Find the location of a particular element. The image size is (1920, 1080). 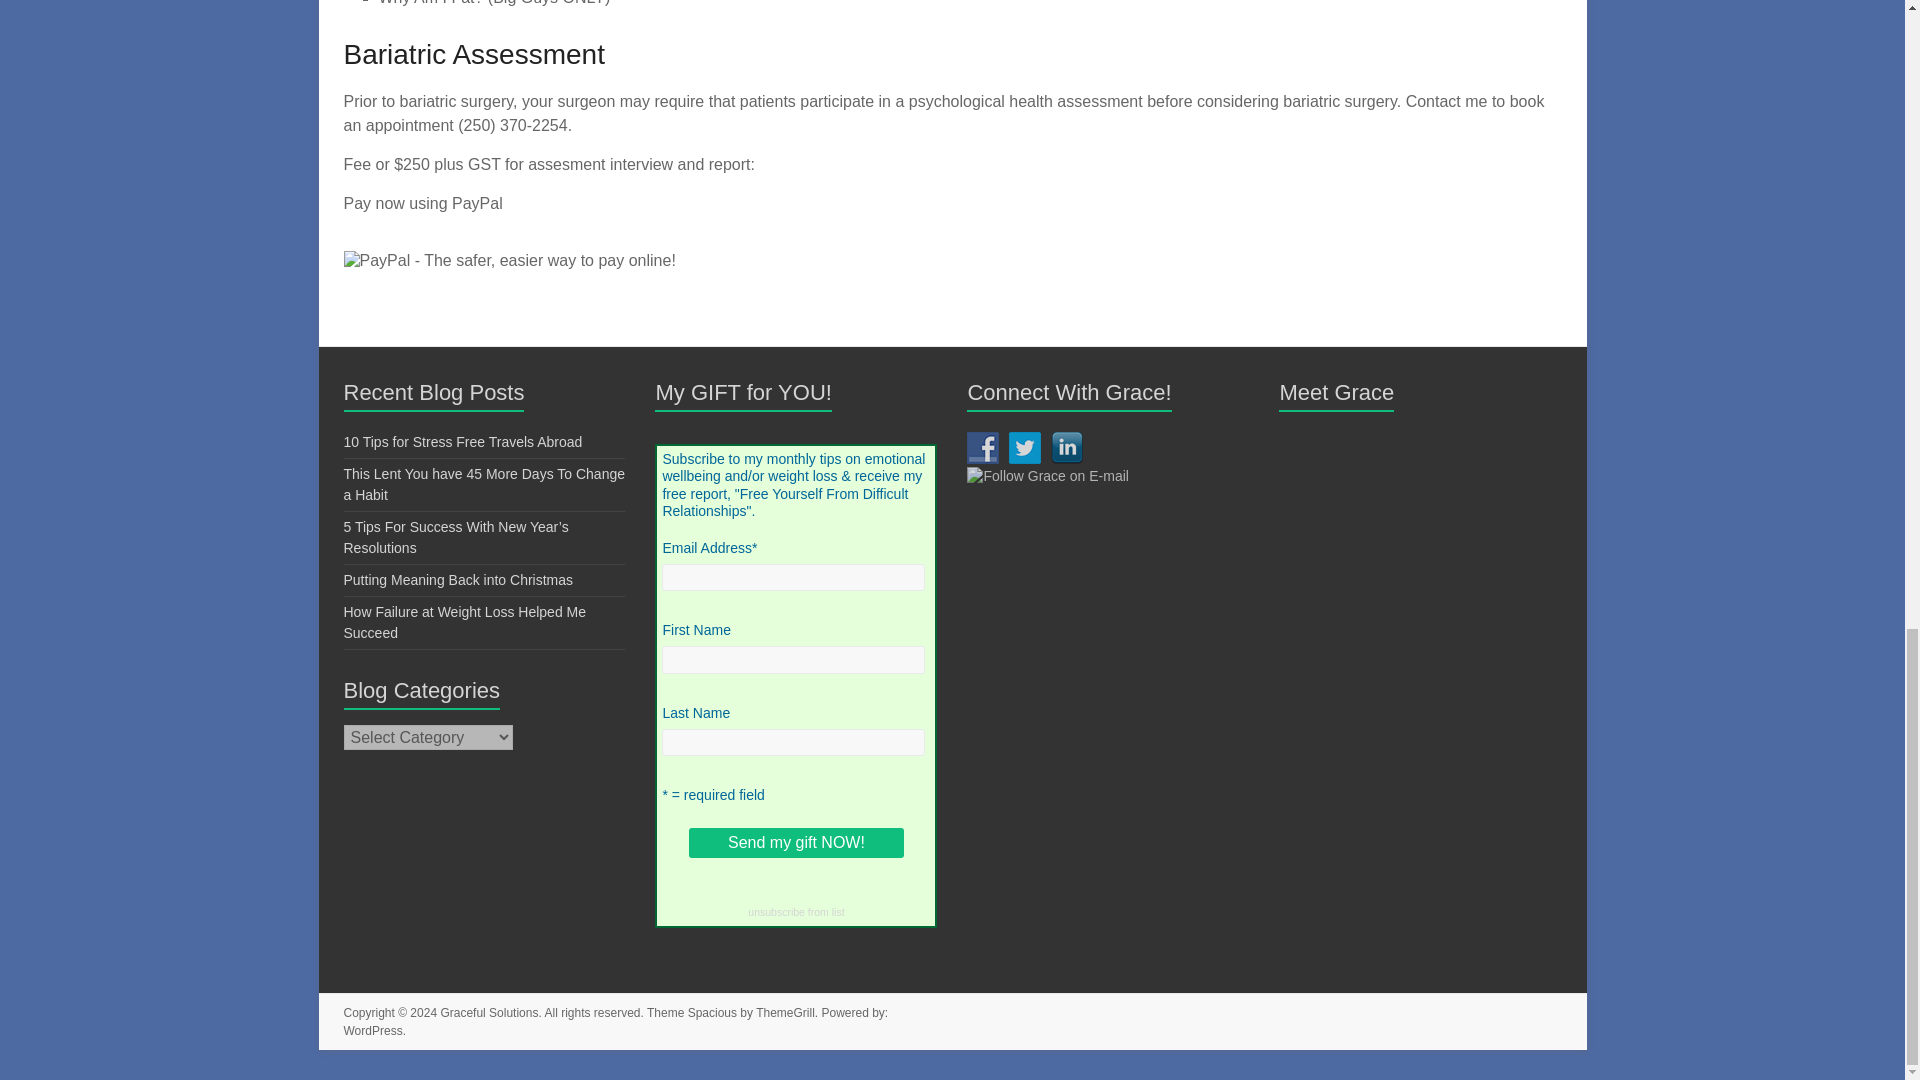

Follow Grace on Facebook is located at coordinates (982, 448).